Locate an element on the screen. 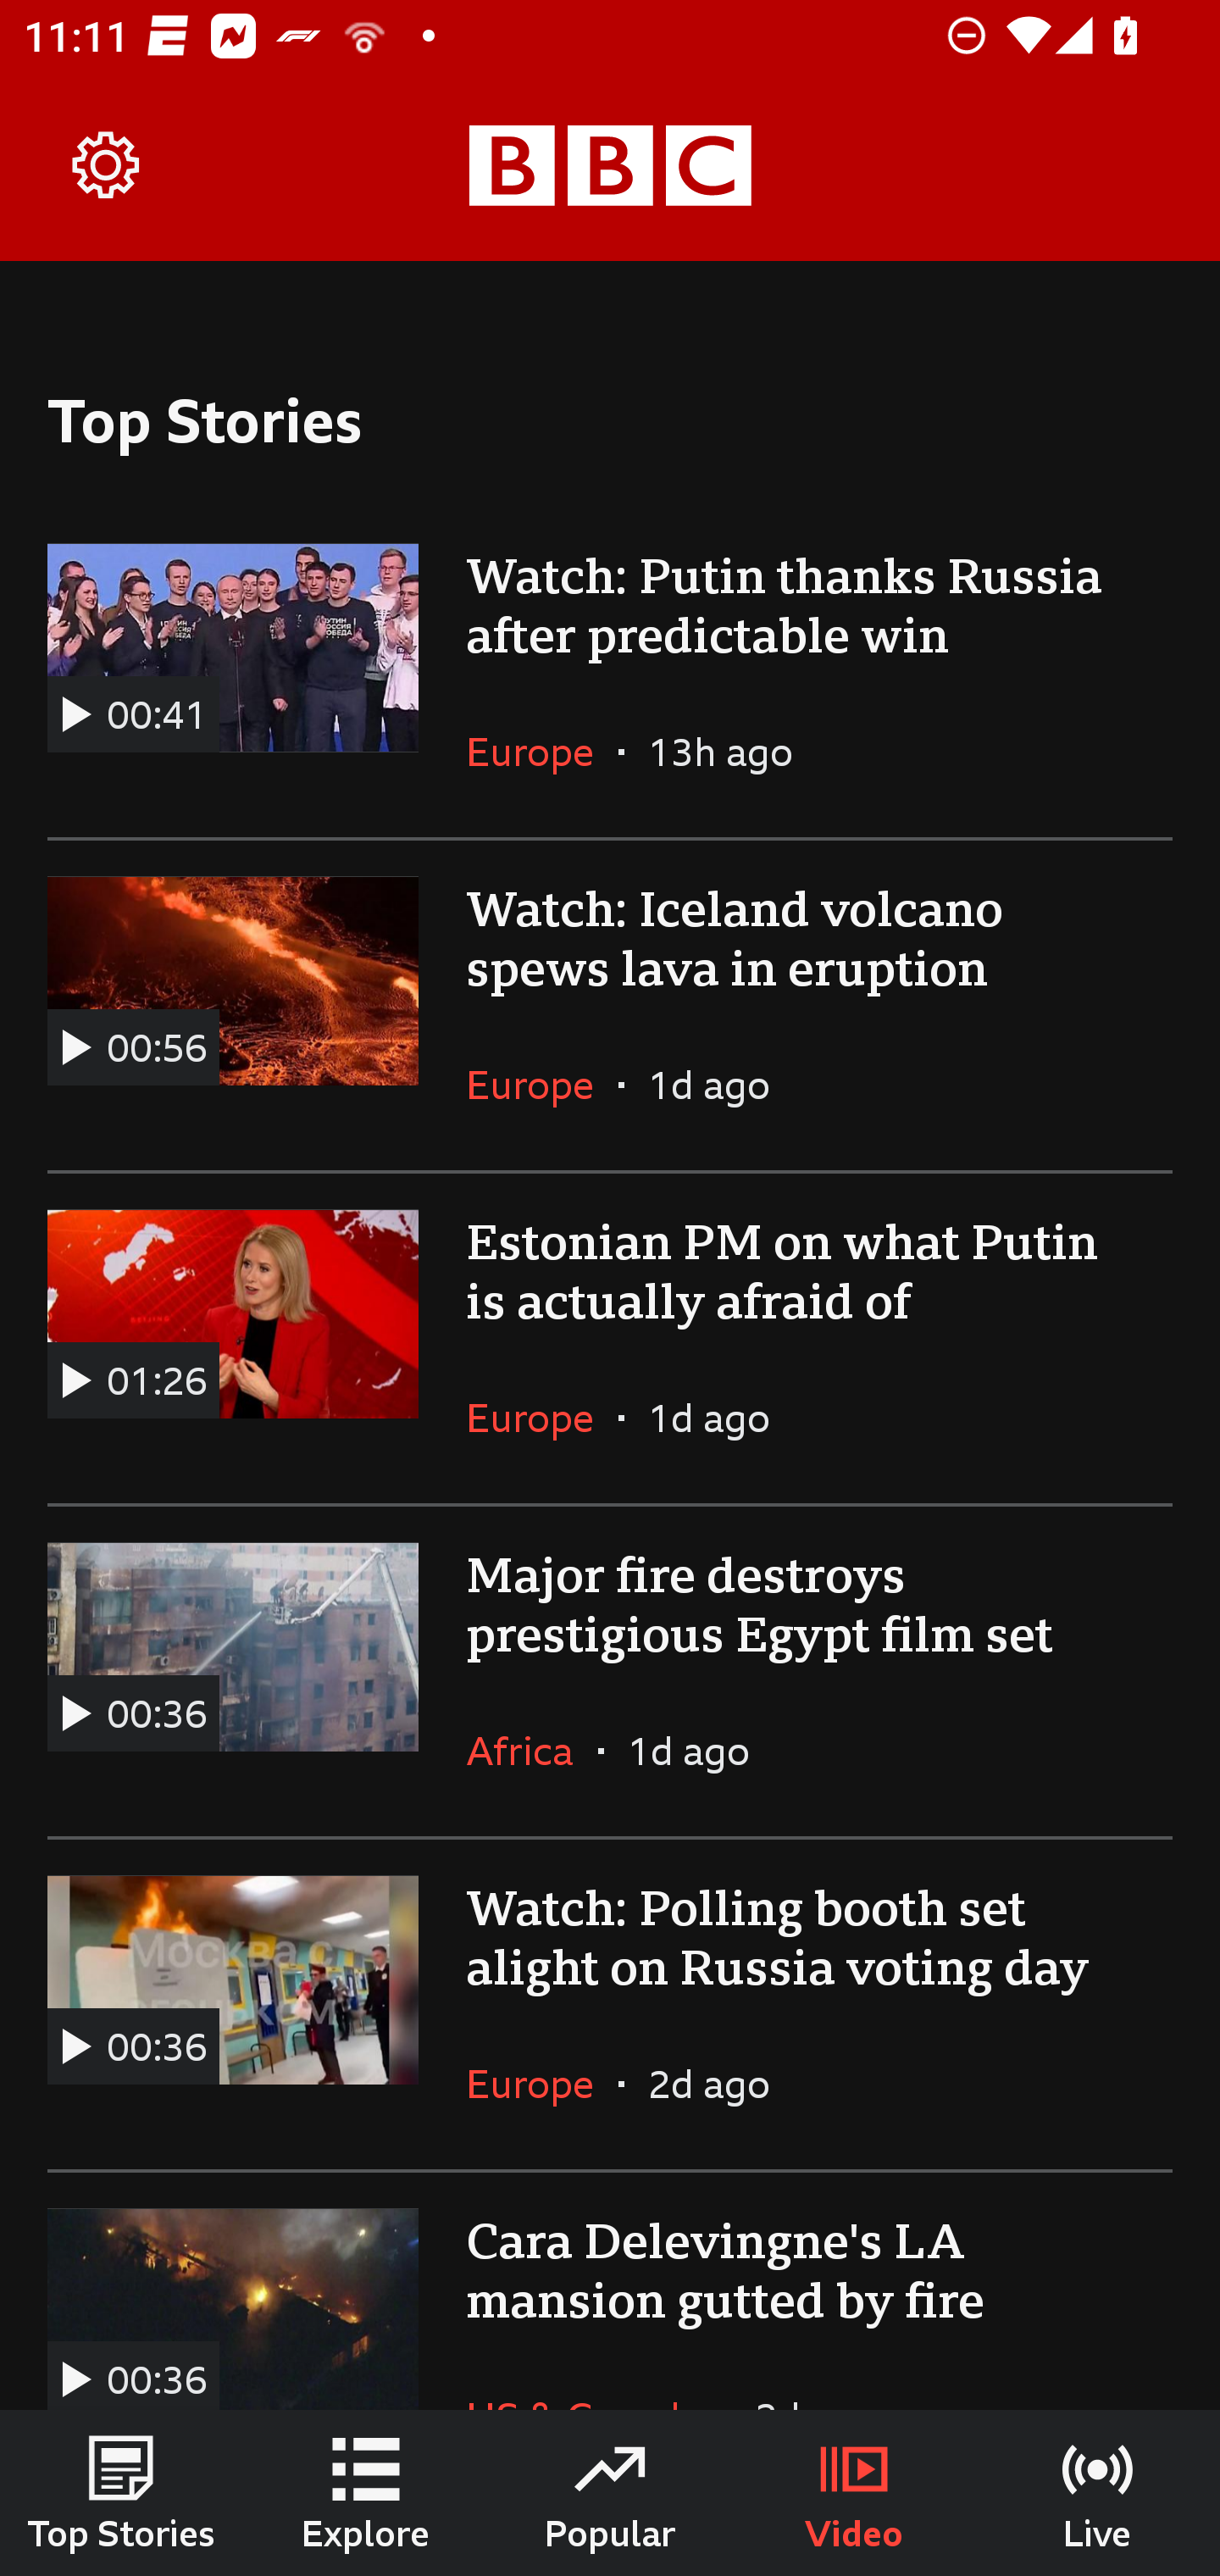 The image size is (1220, 2576). Africa In the section Africa is located at coordinates (532, 1750).